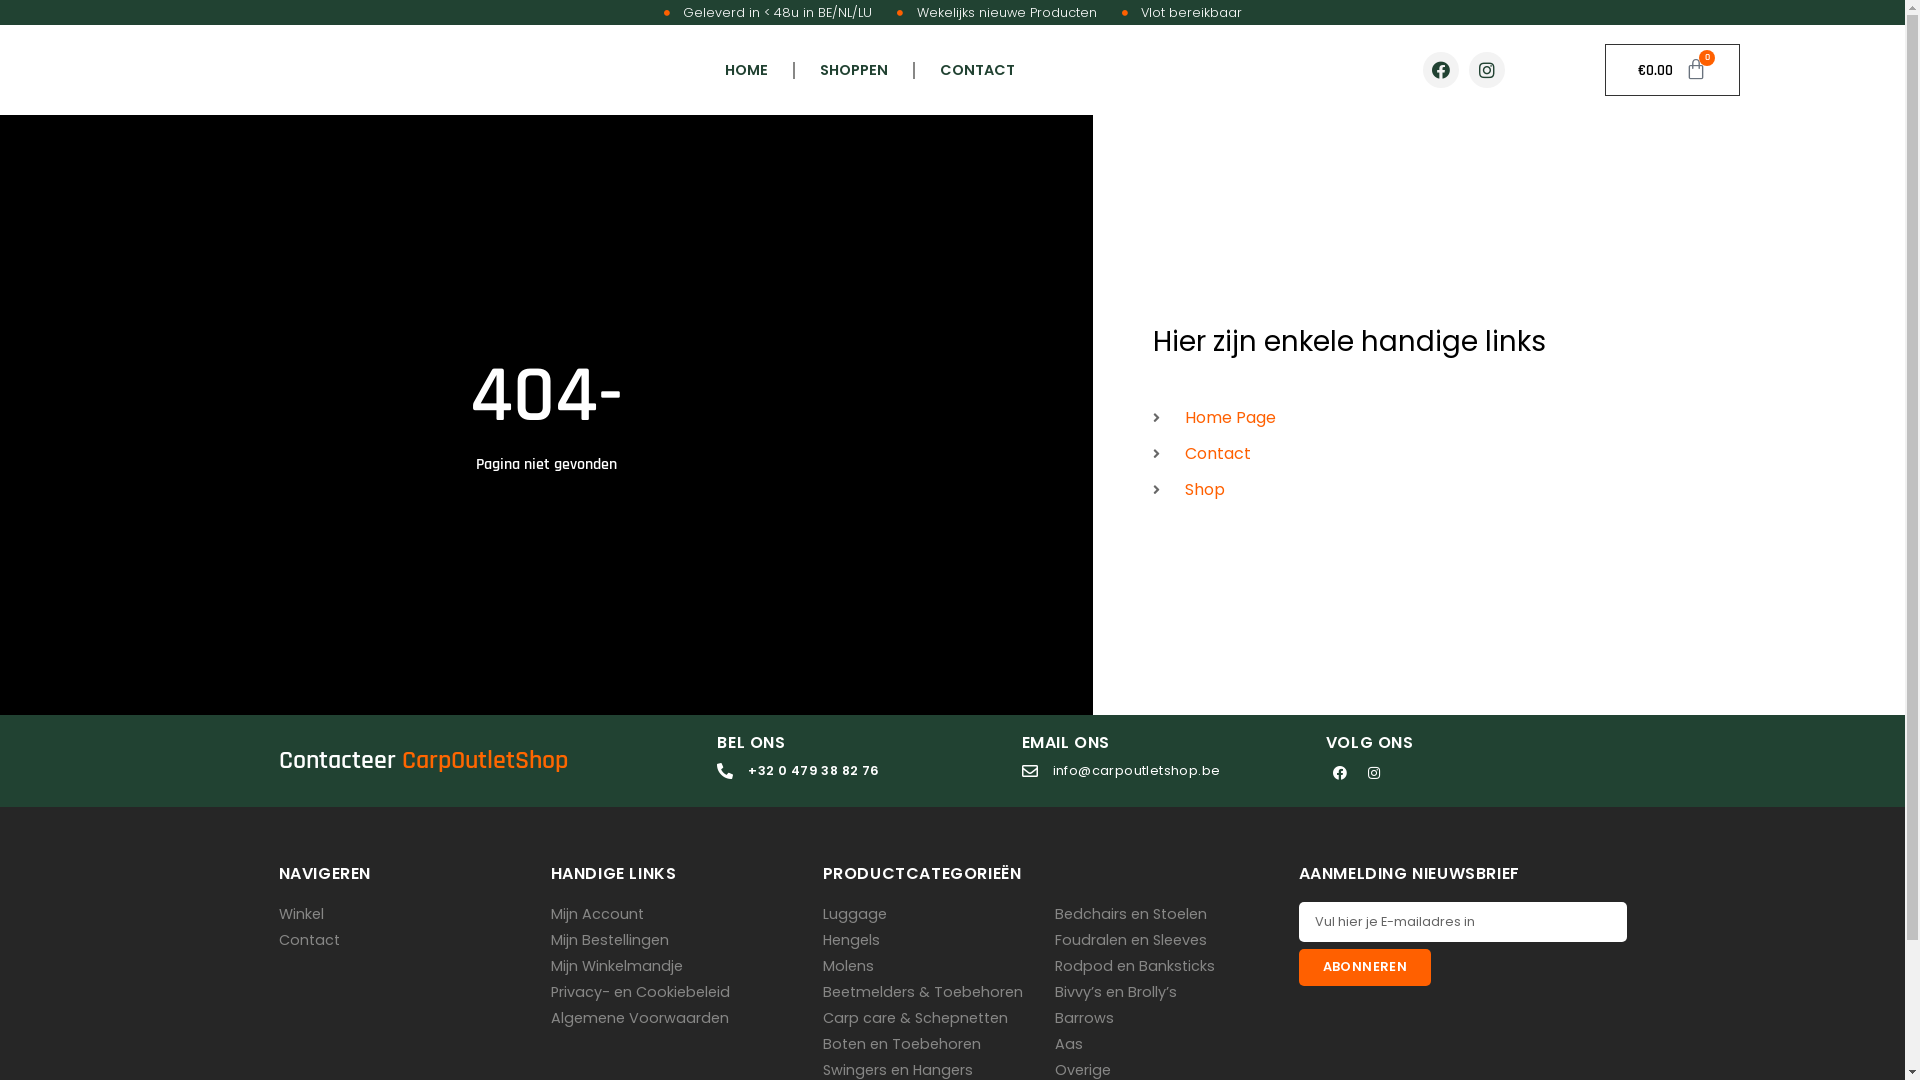 This screenshot has height=1080, width=1920. Describe the element at coordinates (900, 1044) in the screenshot. I see `Boten en Toebehoren` at that location.